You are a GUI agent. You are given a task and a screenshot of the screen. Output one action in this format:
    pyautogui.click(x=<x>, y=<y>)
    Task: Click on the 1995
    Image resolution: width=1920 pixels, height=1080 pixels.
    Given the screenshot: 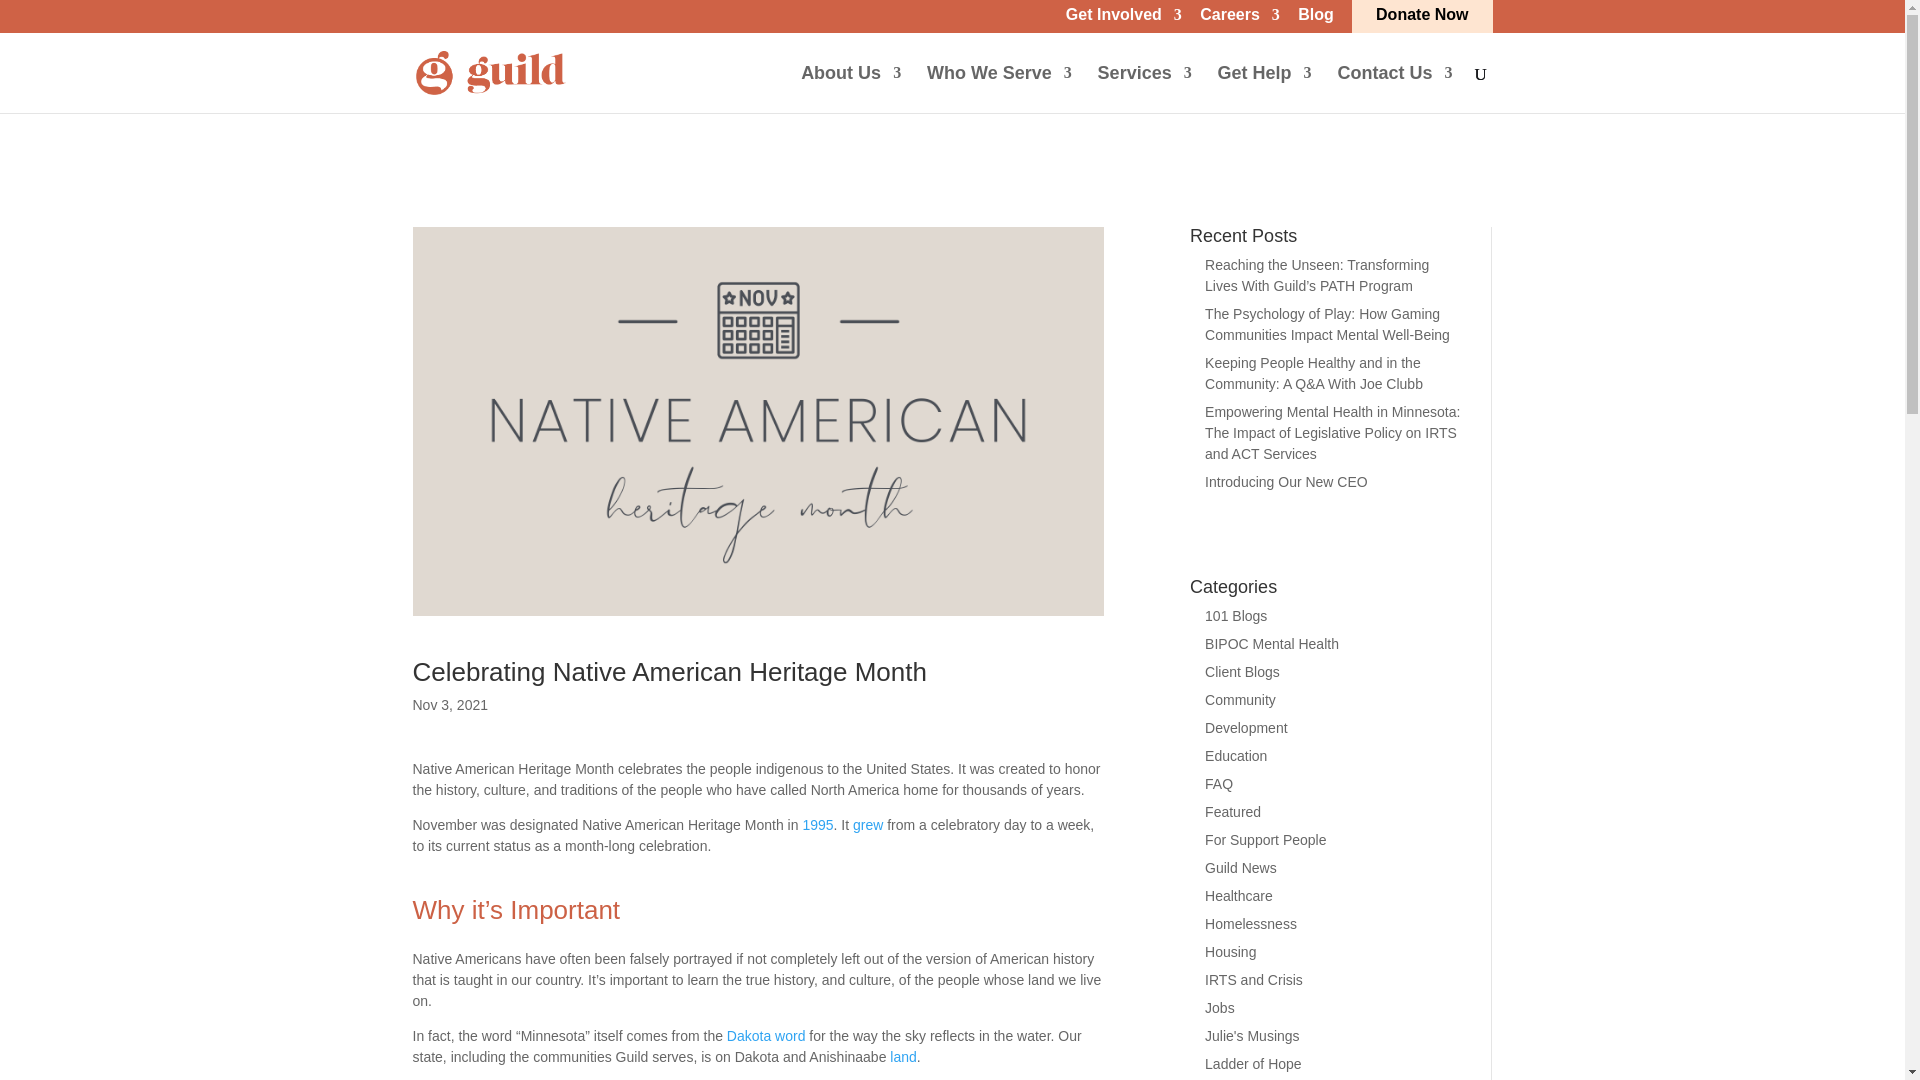 What is the action you would take?
    pyautogui.click(x=818, y=824)
    